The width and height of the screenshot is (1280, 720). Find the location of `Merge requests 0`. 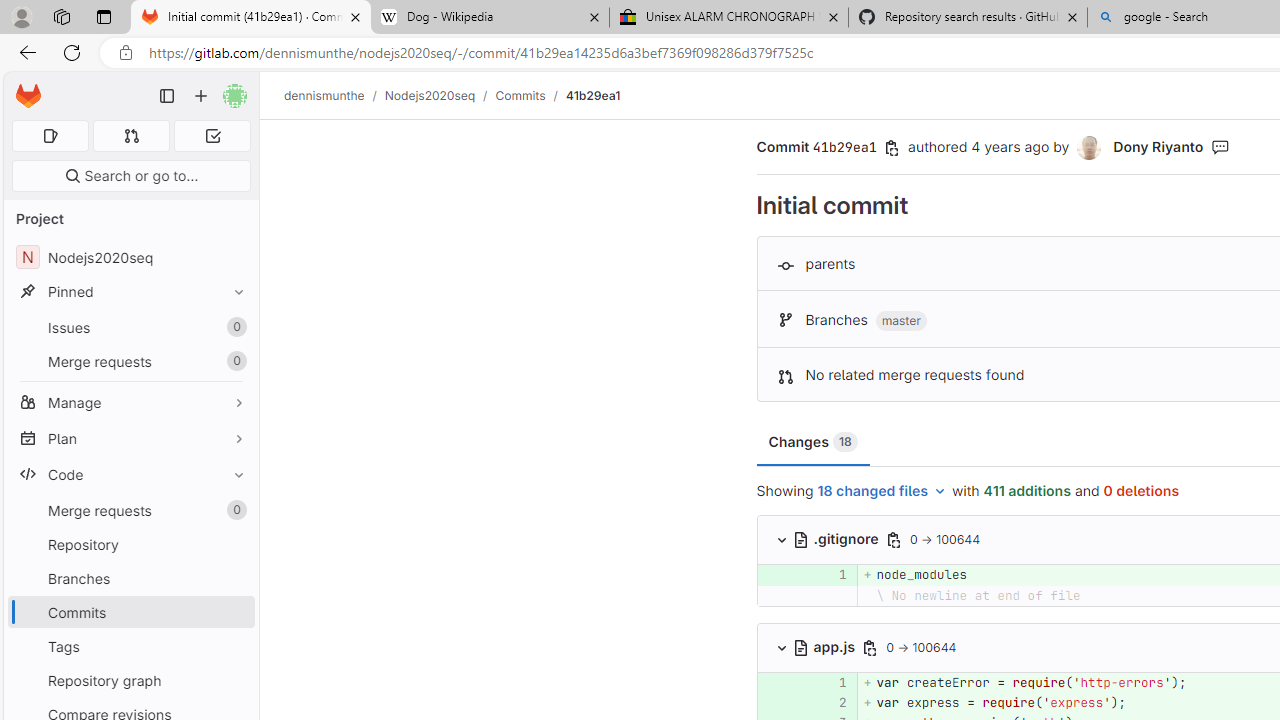

Merge requests 0 is located at coordinates (130, 510).